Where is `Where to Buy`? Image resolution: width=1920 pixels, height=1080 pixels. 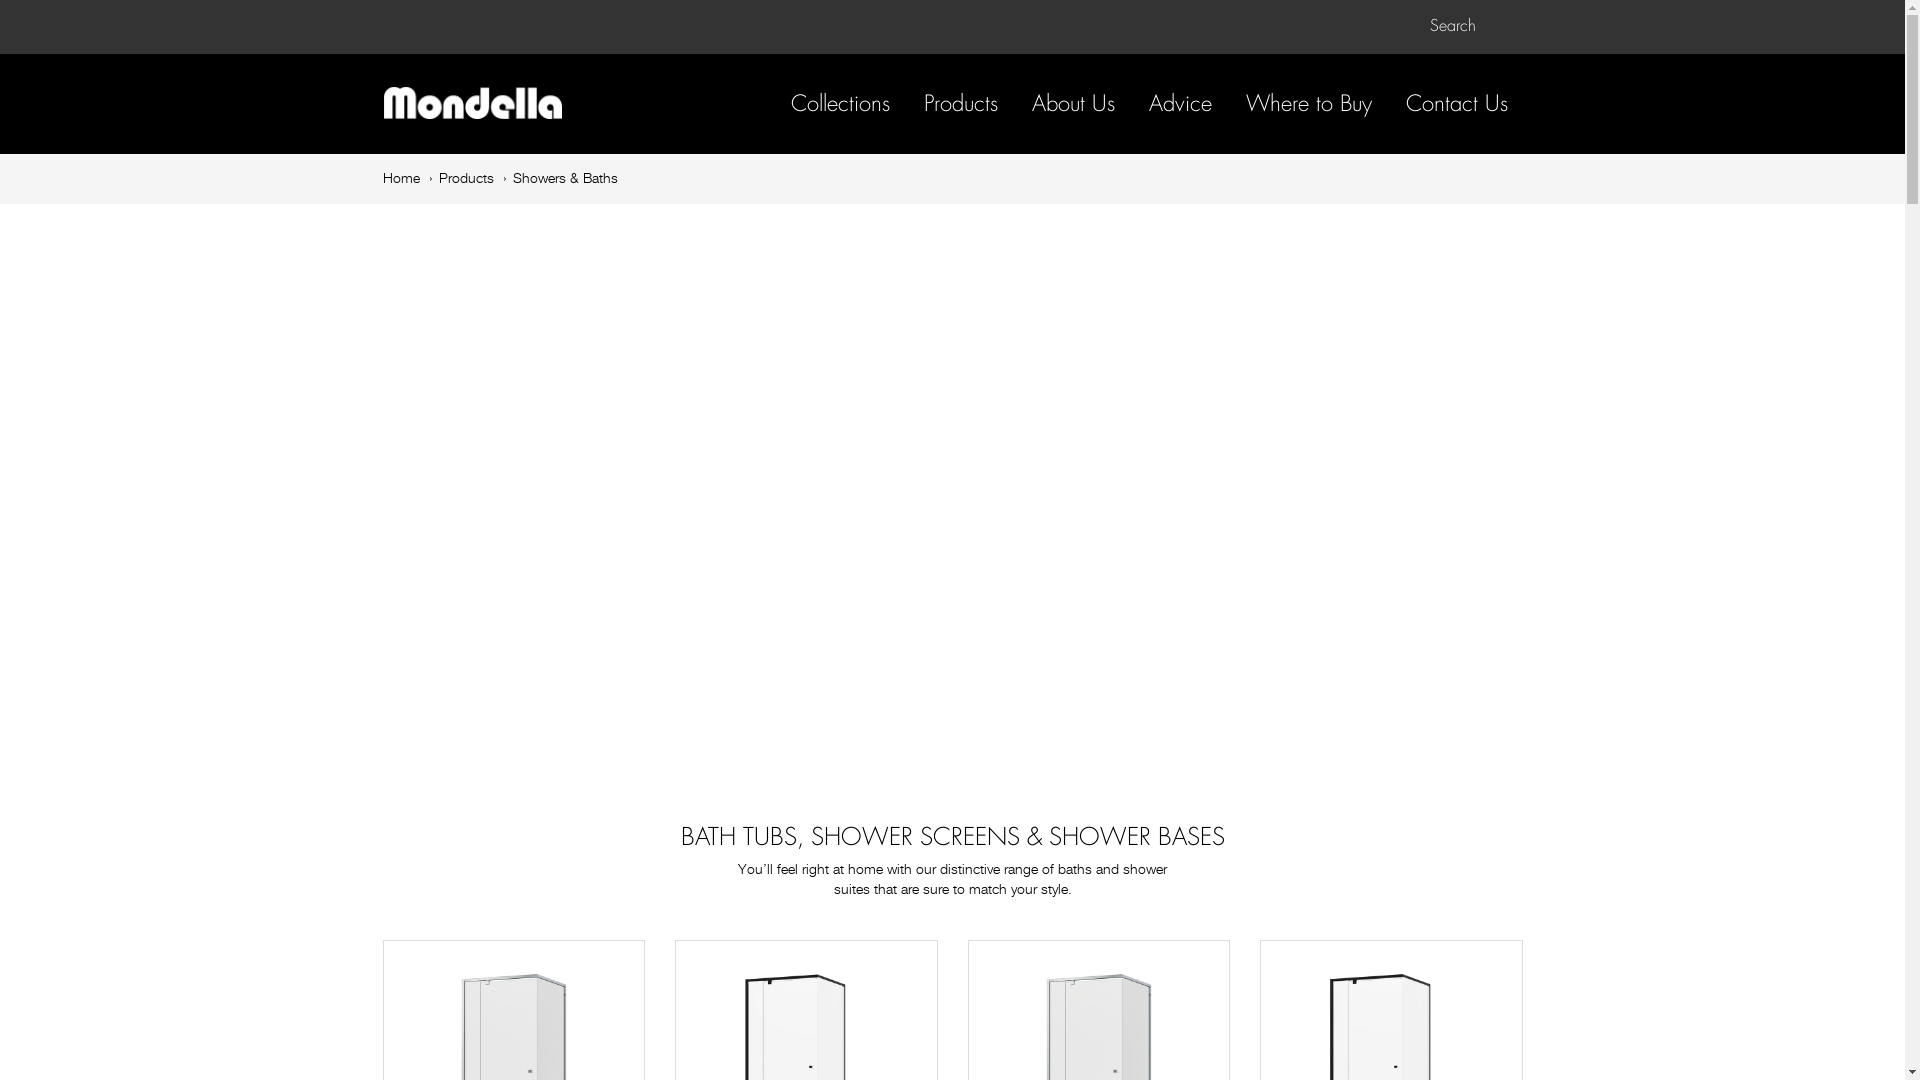 Where to Buy is located at coordinates (1309, 104).